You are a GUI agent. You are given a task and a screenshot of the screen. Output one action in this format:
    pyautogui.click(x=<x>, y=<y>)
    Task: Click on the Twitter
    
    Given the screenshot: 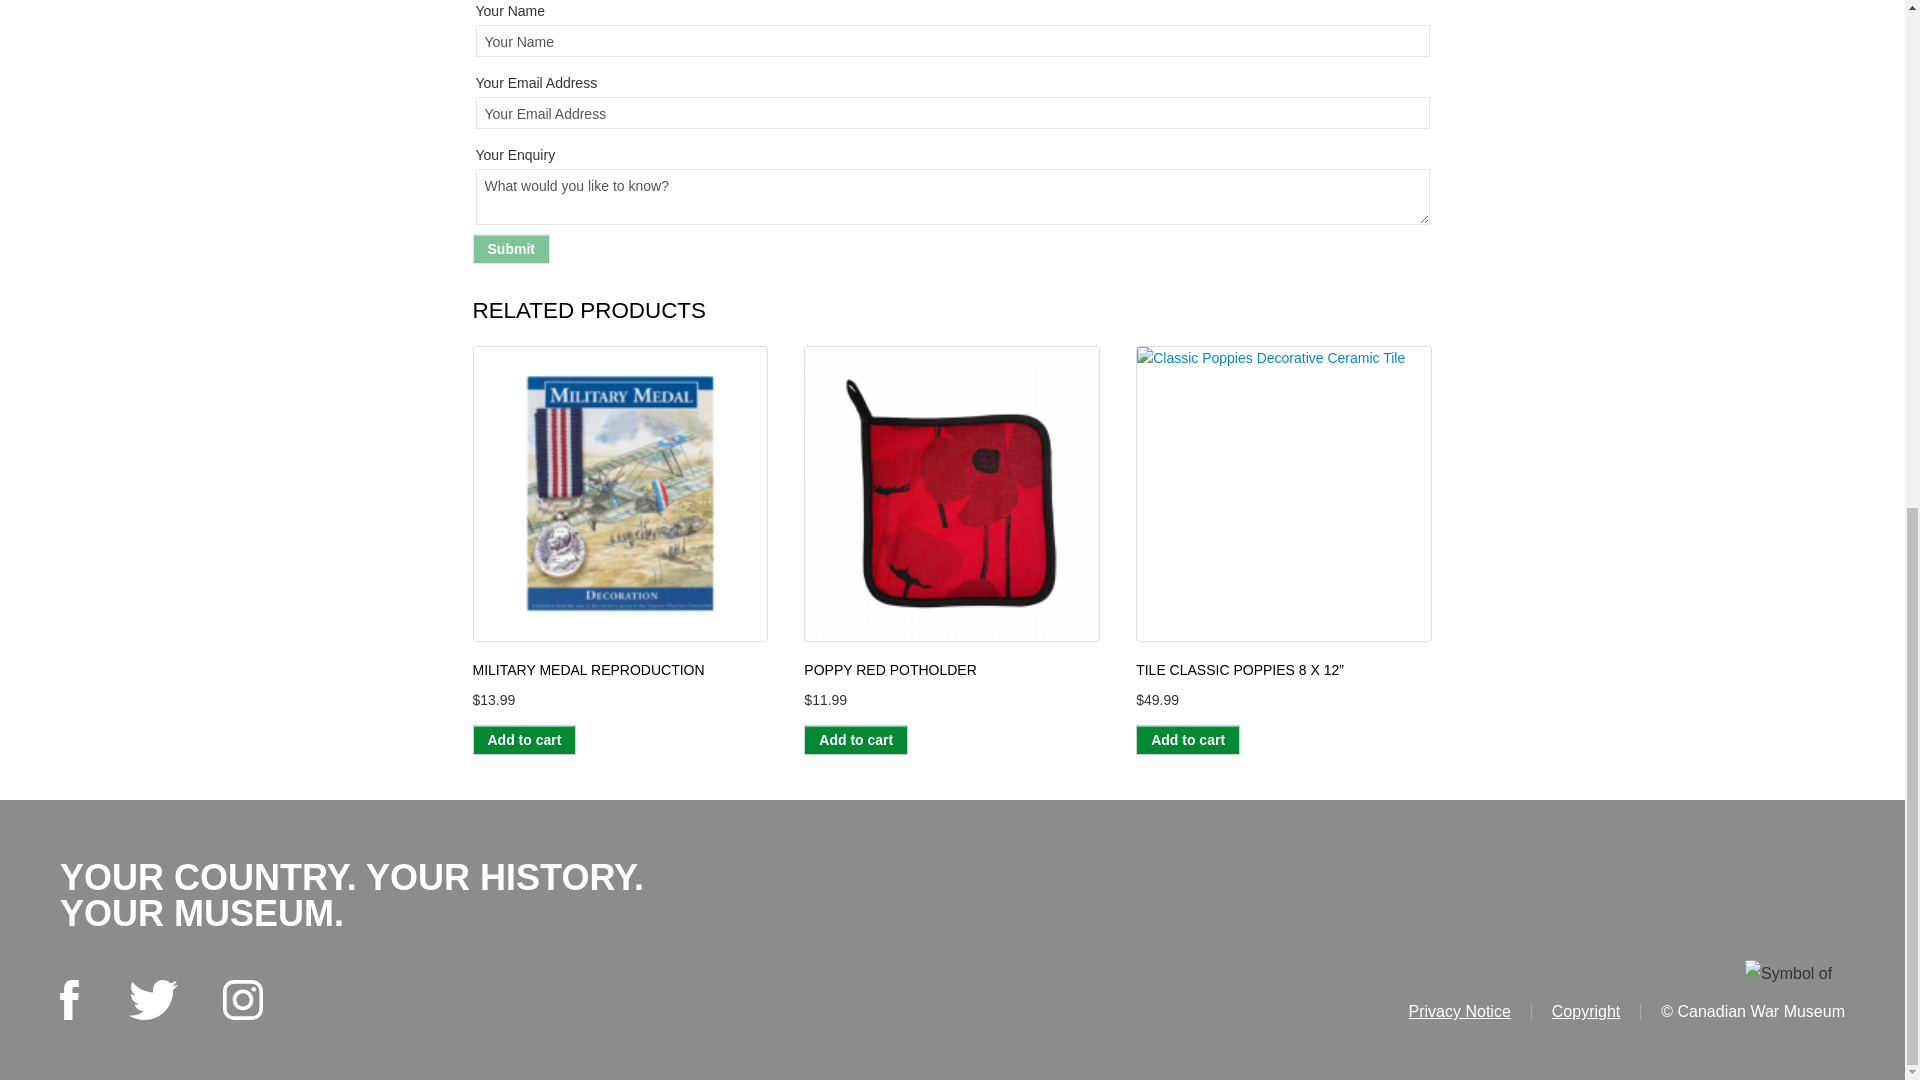 What is the action you would take?
    pyautogui.click(x=153, y=999)
    